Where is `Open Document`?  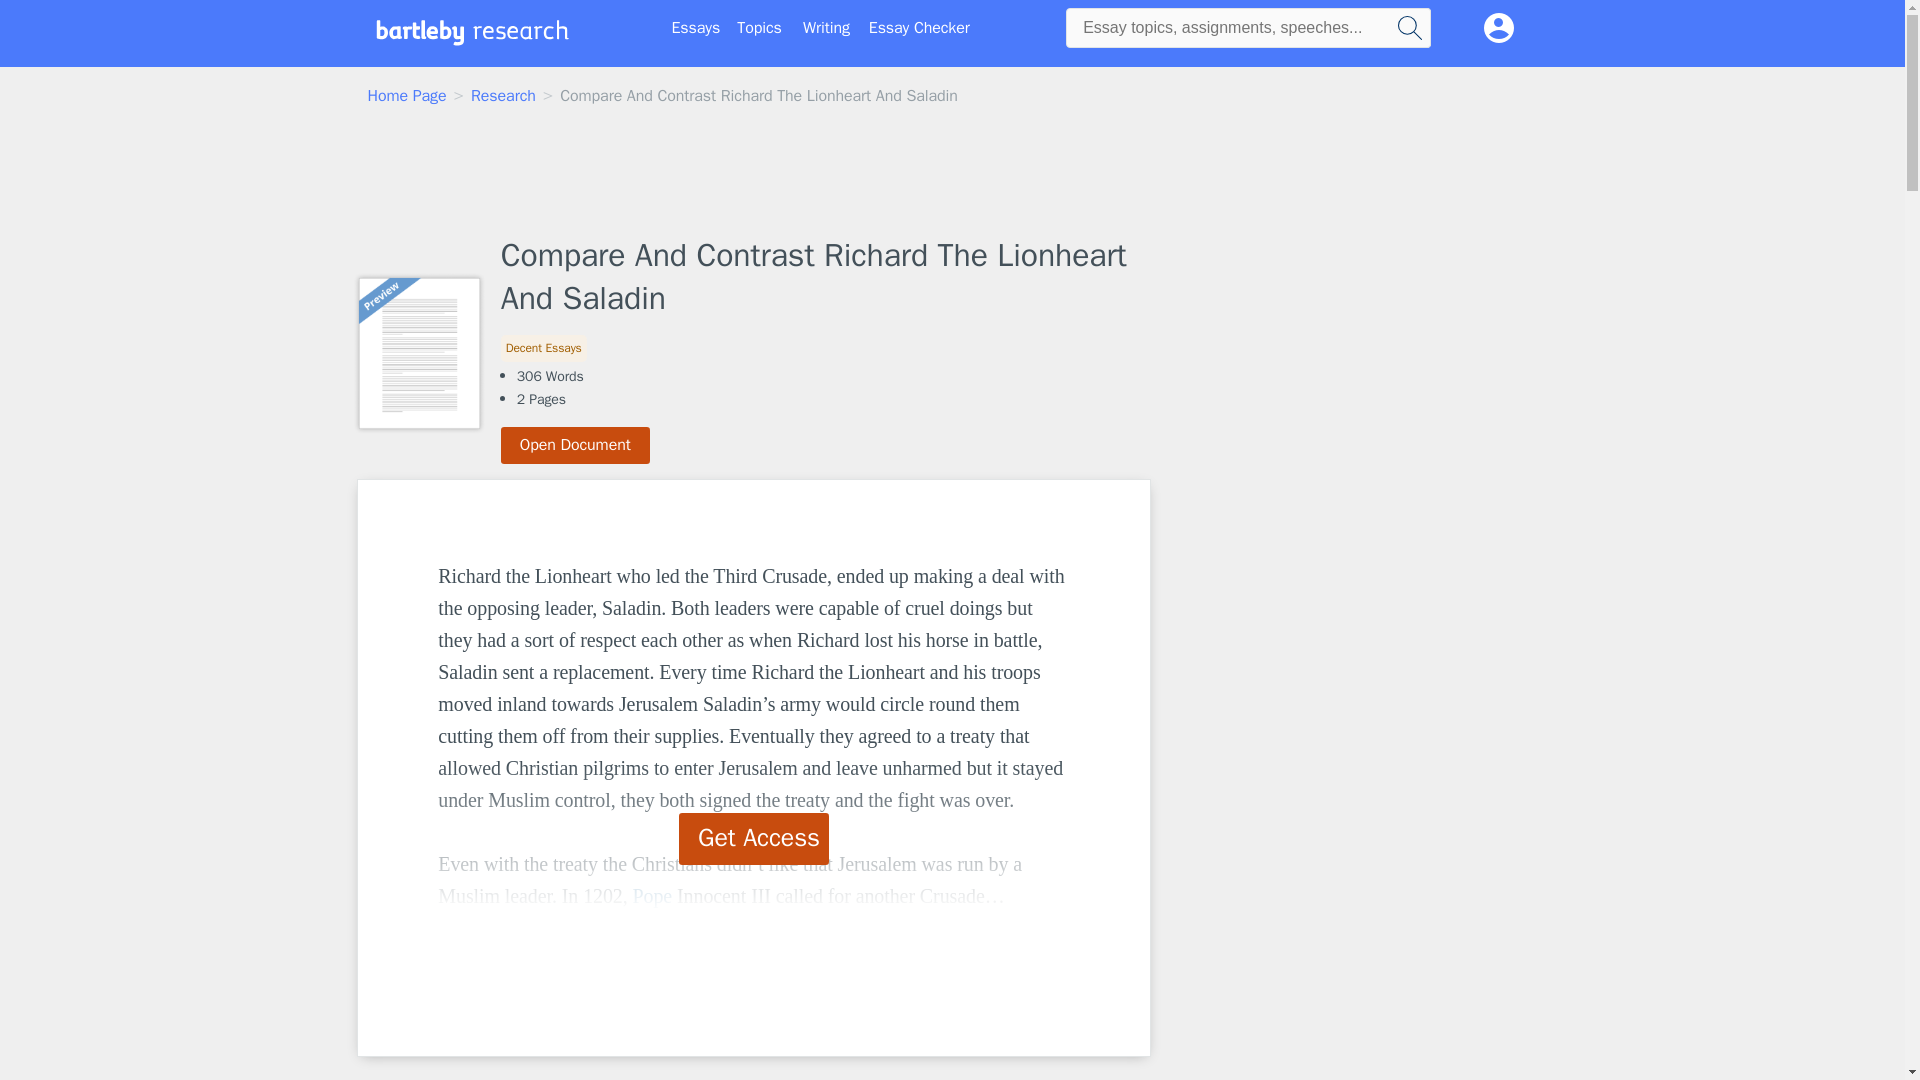
Open Document is located at coordinates (576, 445).